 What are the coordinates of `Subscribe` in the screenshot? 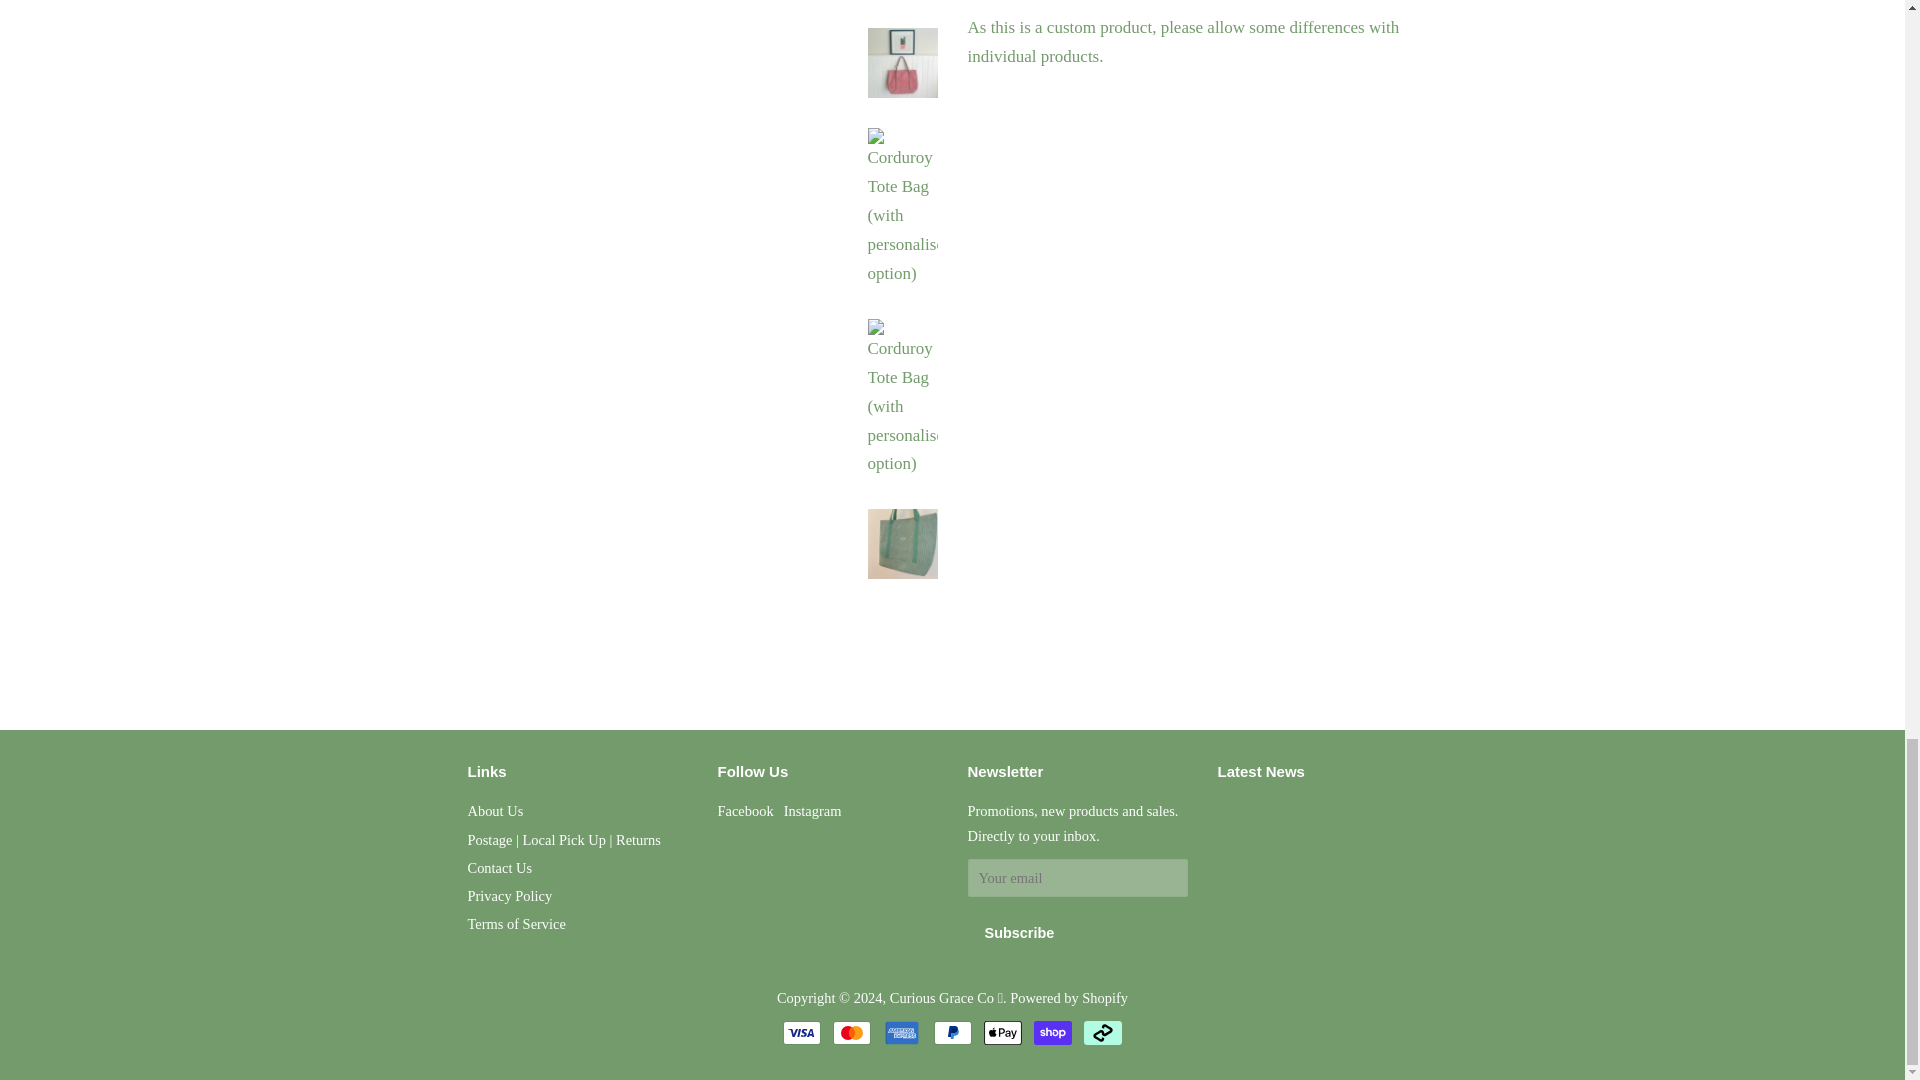 It's located at (1019, 932).